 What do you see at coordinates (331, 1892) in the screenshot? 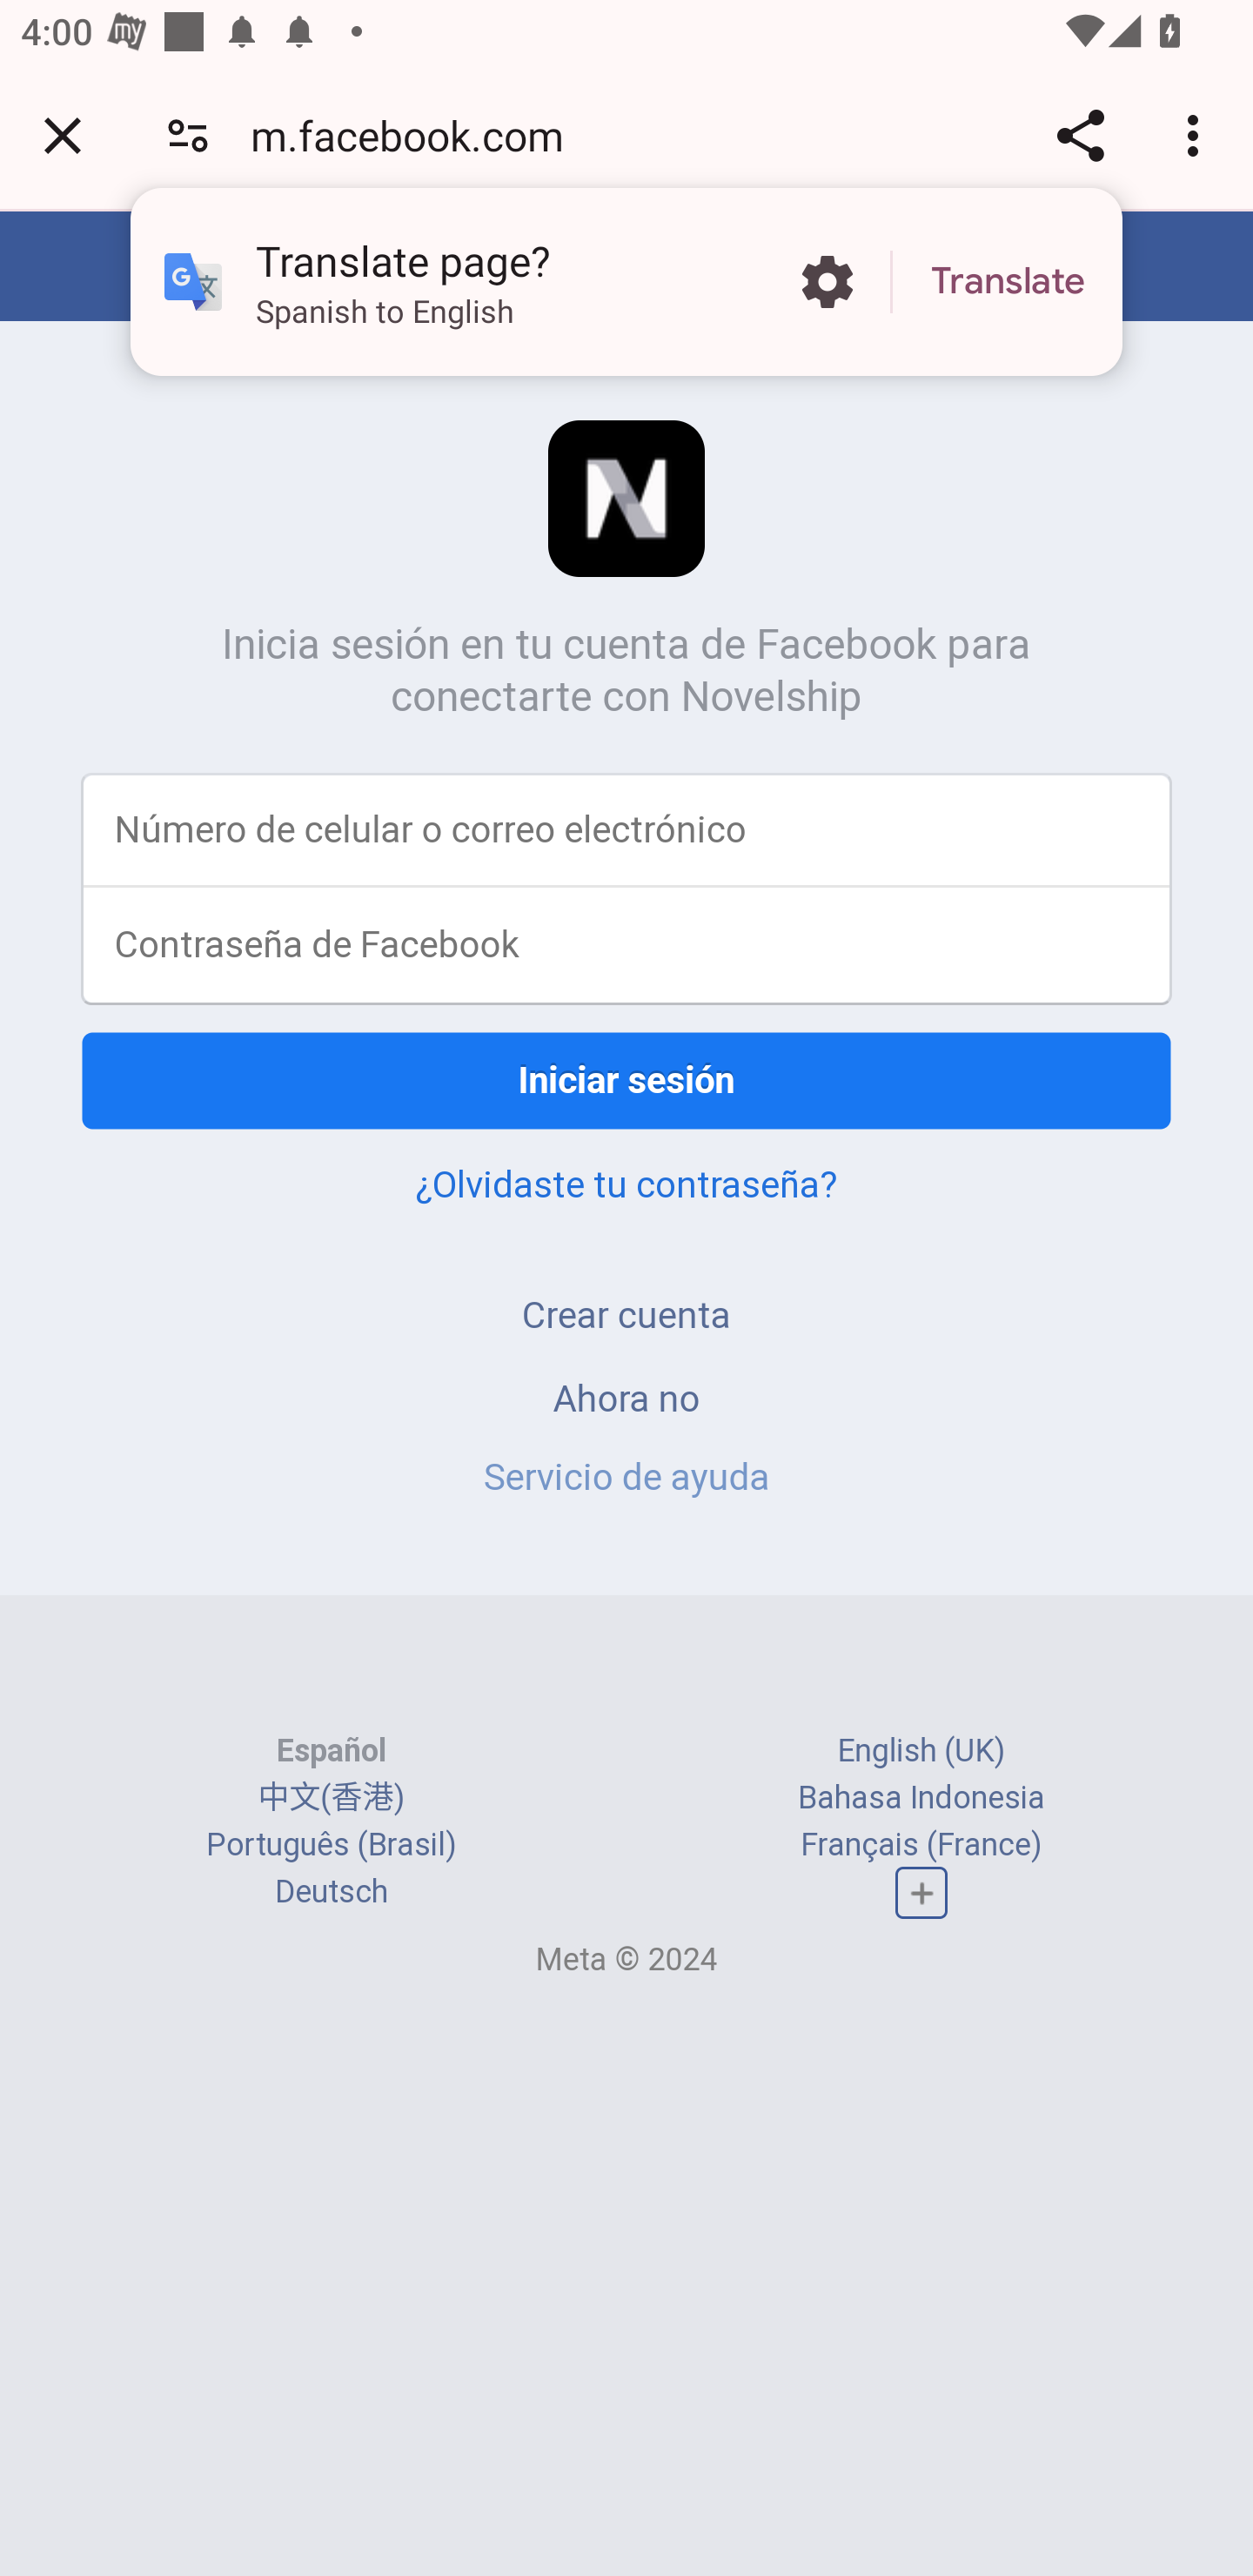
I see `Deutsch` at bounding box center [331, 1892].